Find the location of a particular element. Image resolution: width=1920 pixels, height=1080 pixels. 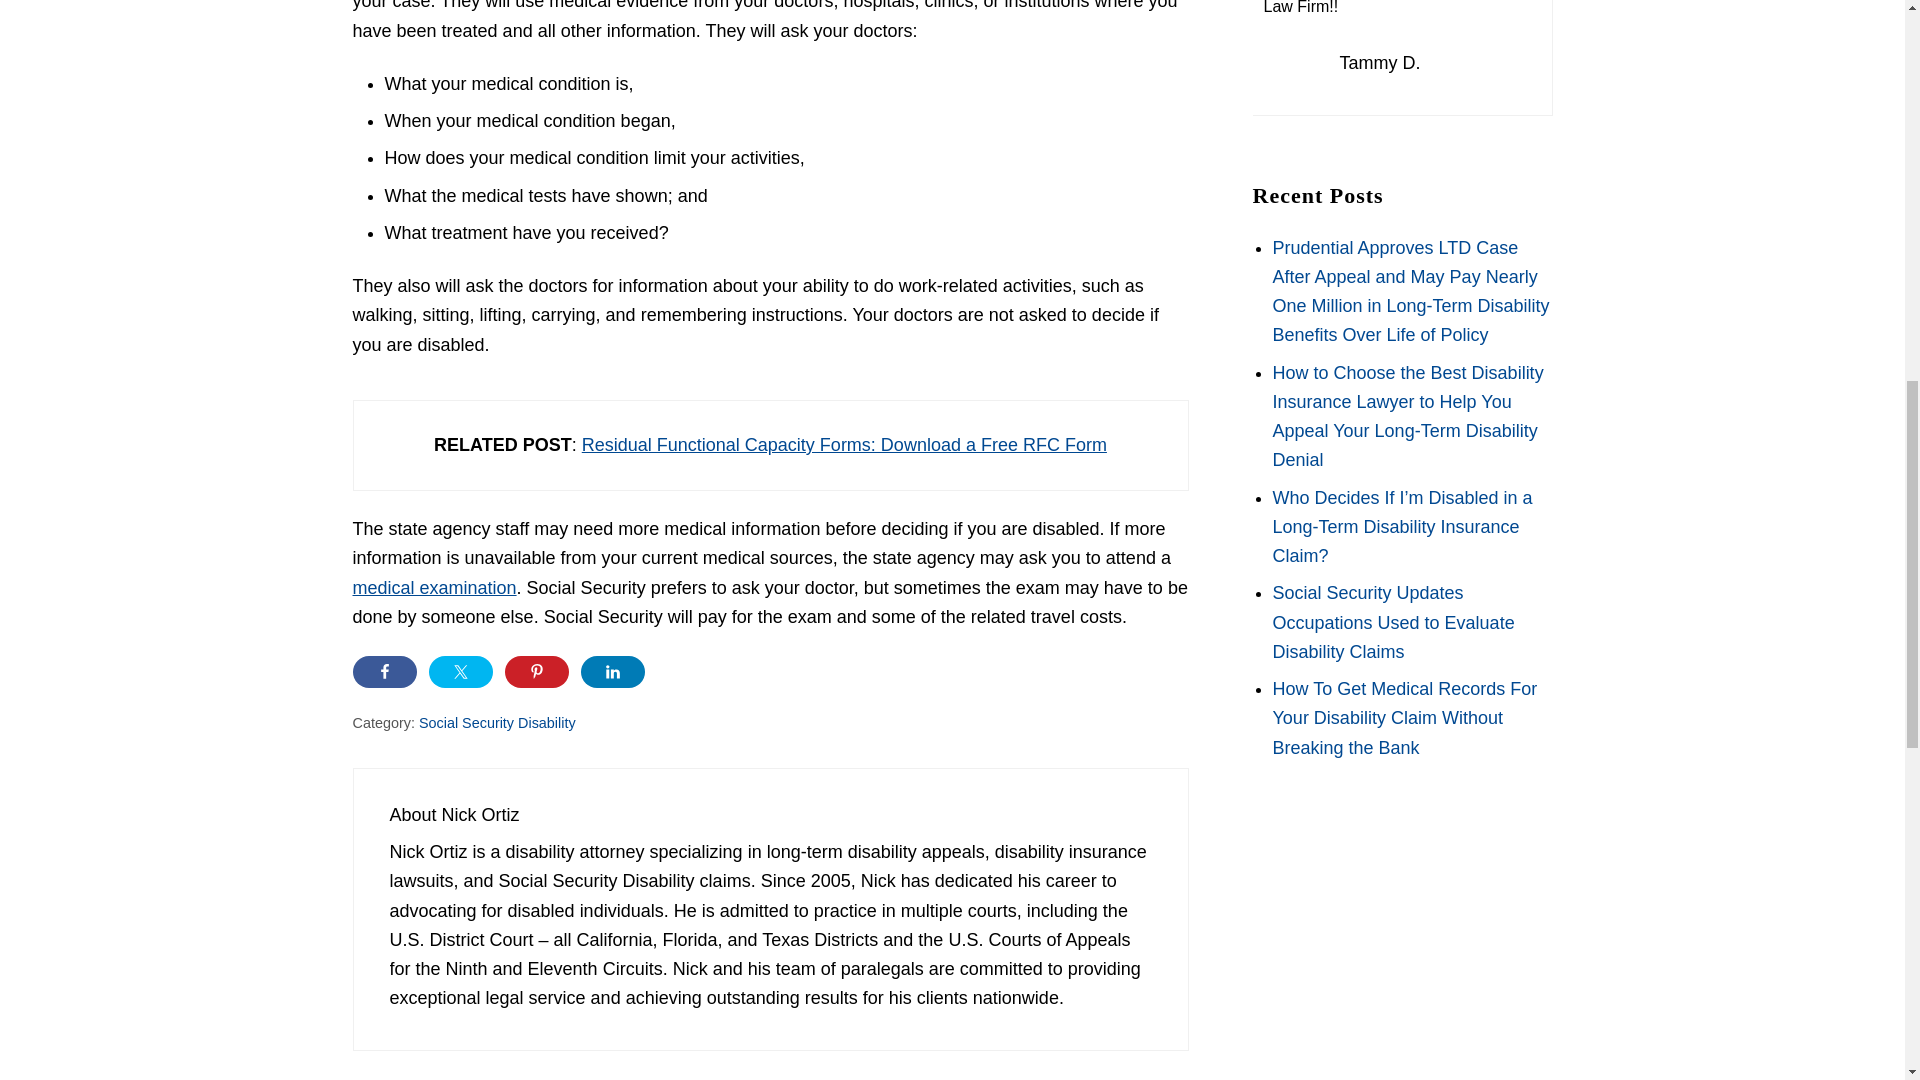

Share on LinkedIn is located at coordinates (611, 671).